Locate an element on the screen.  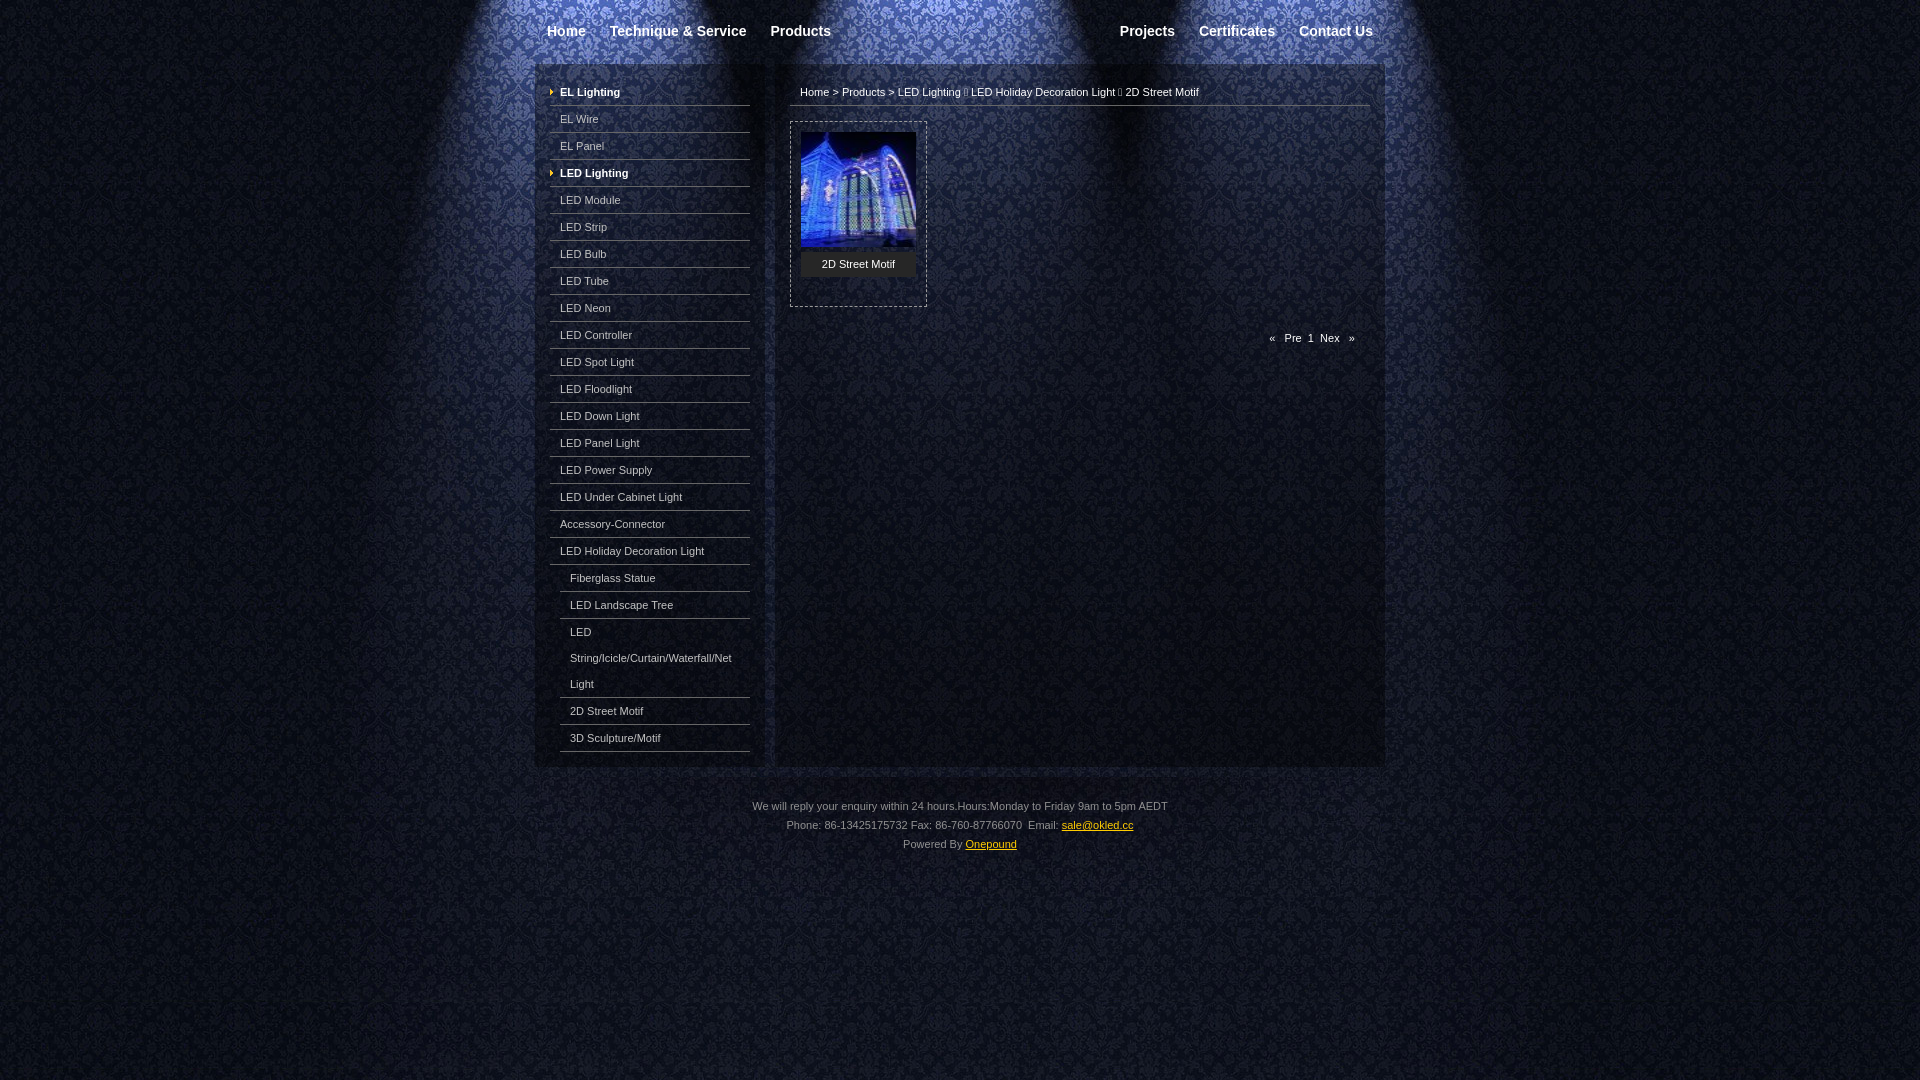
Technique & Service is located at coordinates (678, 30).